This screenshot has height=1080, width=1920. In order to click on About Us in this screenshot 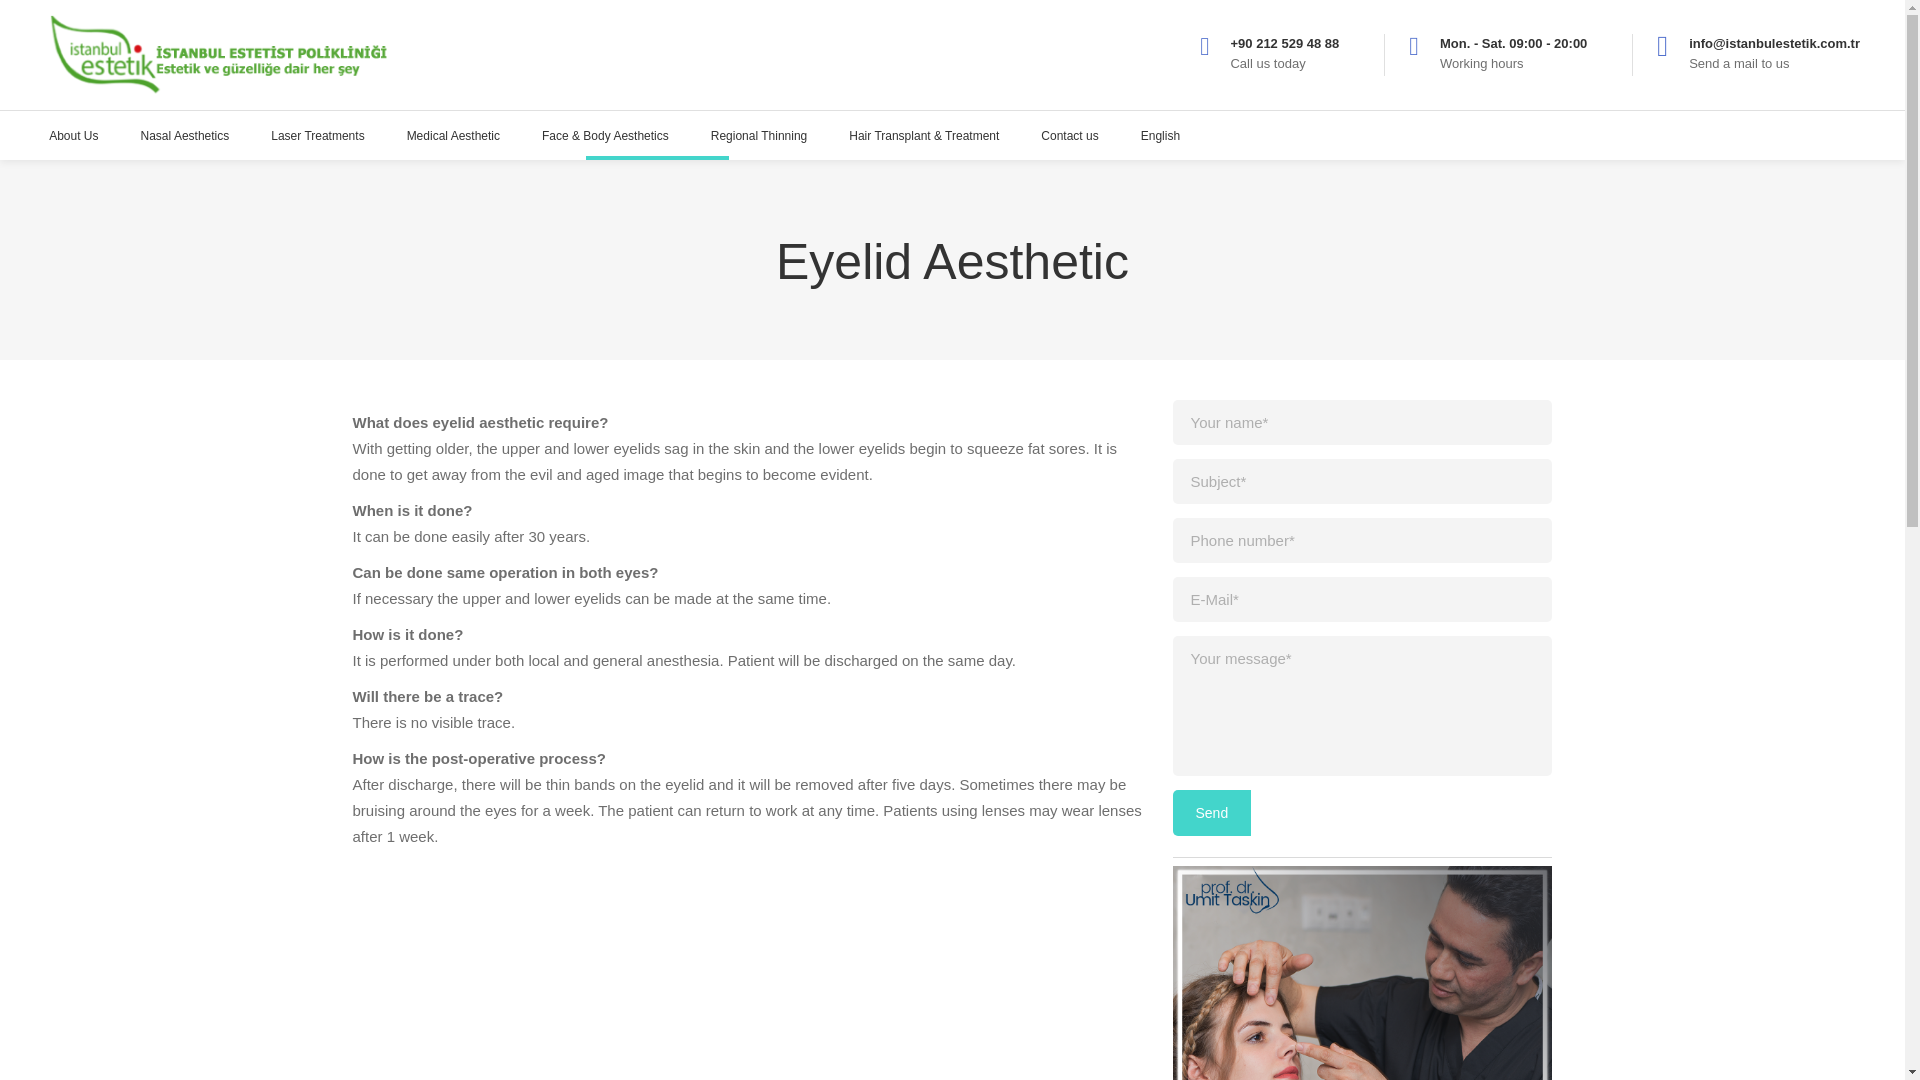, I will do `click(74, 135)`.